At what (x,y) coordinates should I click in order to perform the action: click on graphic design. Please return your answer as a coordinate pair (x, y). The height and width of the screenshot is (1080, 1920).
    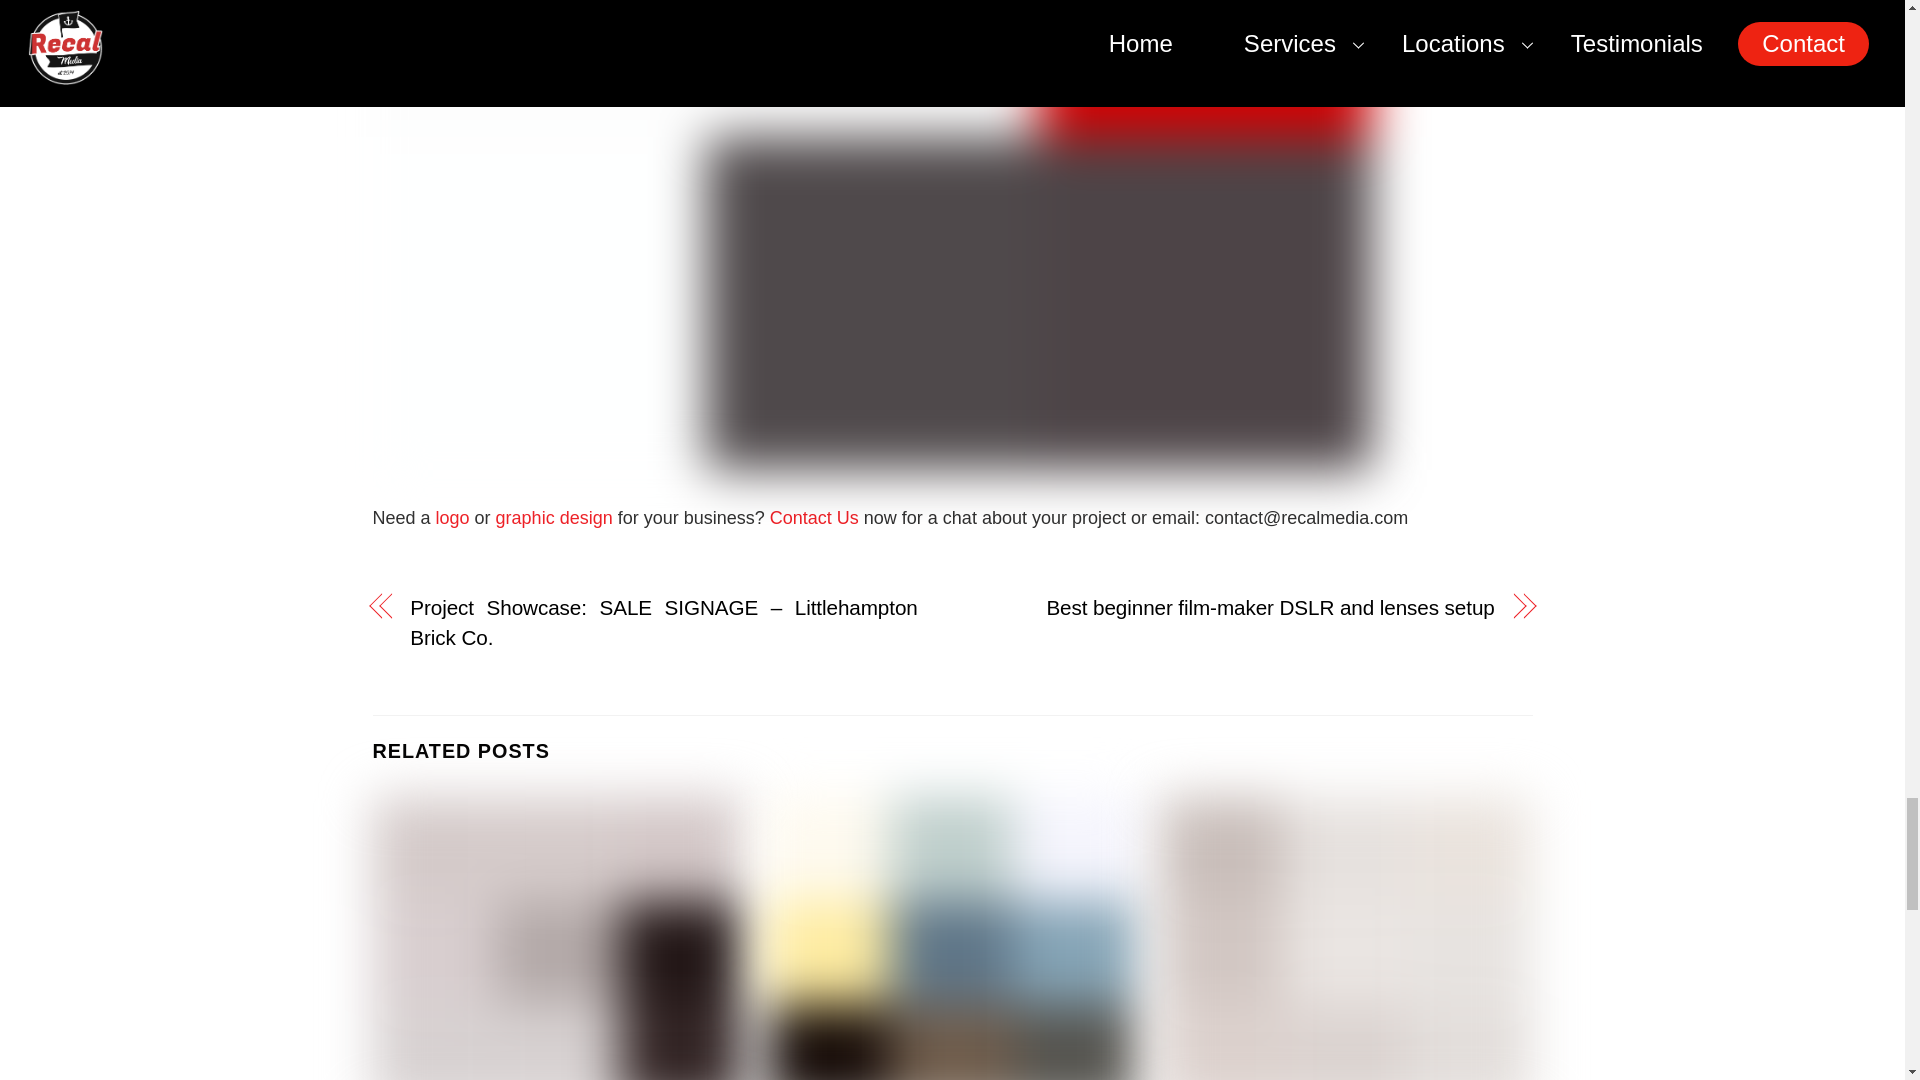
    Looking at the image, I should click on (554, 518).